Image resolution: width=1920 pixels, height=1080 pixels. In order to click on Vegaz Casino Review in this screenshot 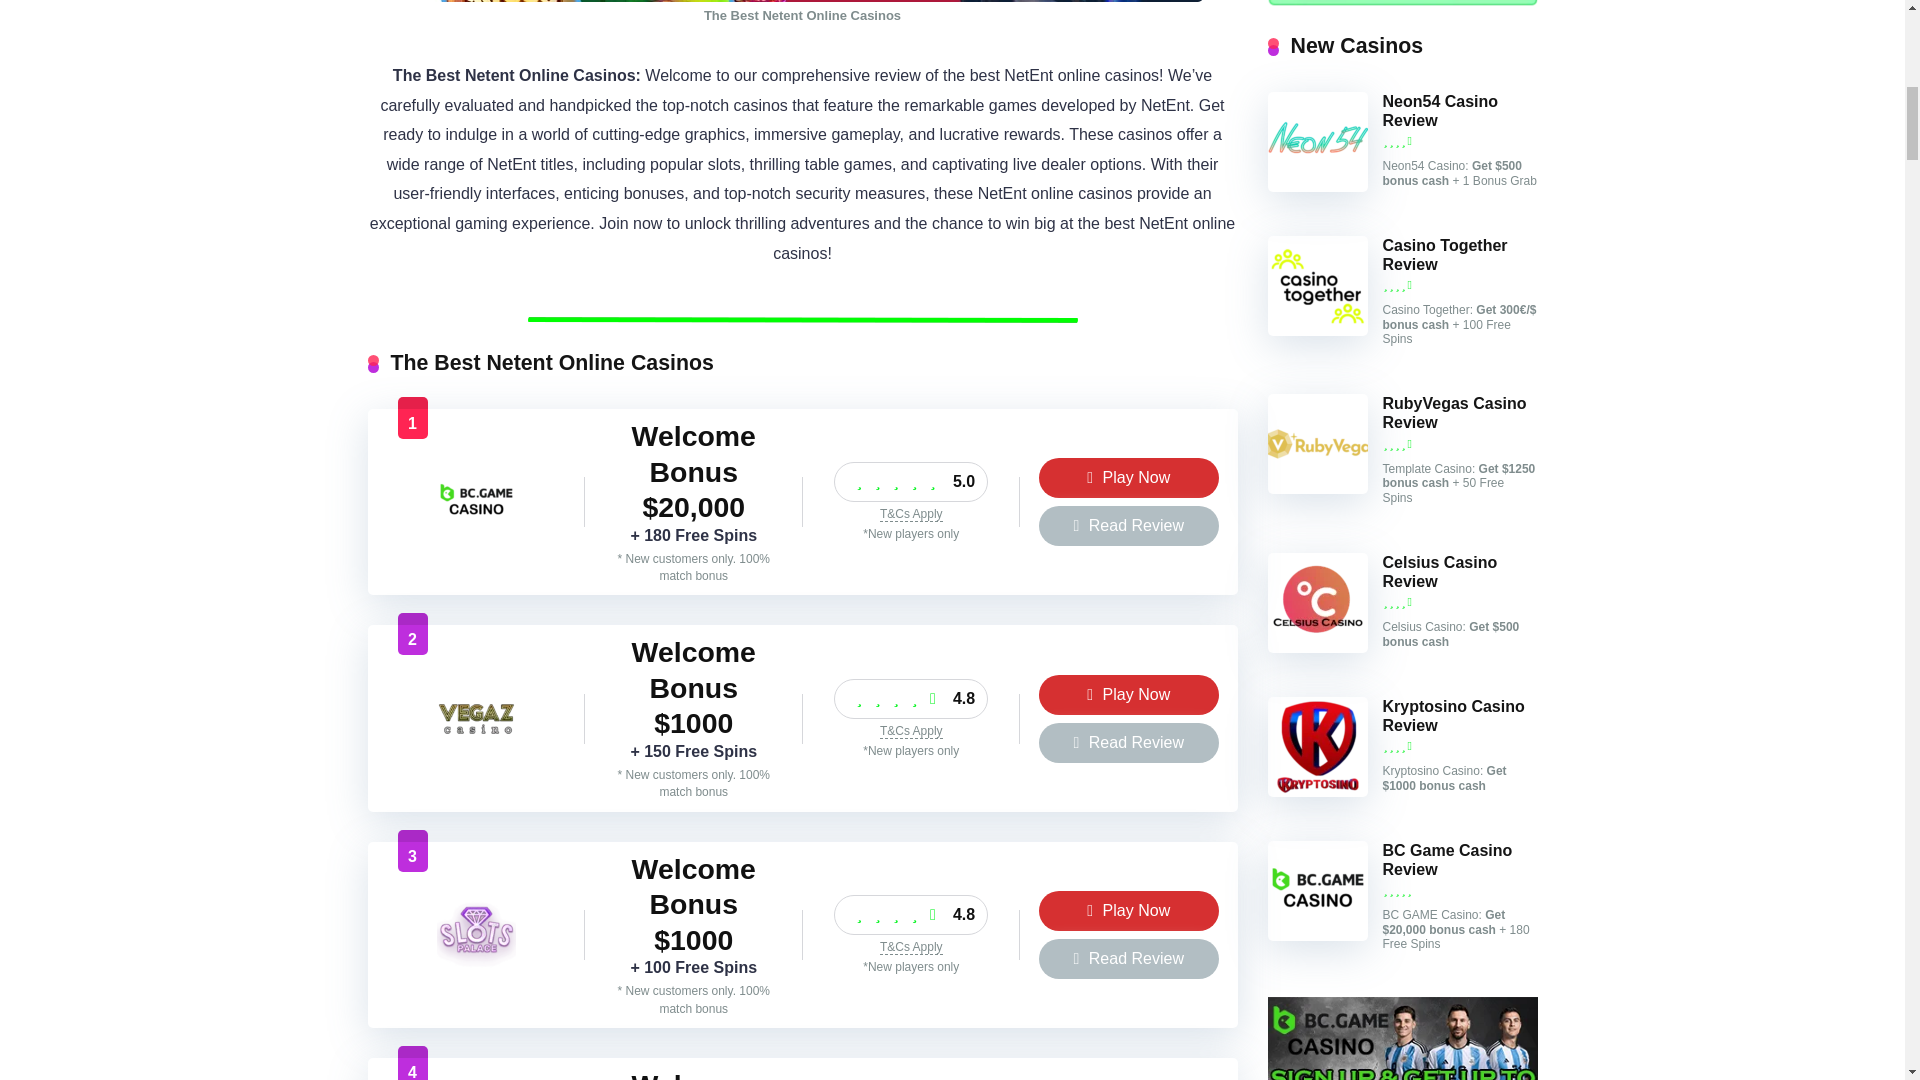, I will do `click(476, 754)`.